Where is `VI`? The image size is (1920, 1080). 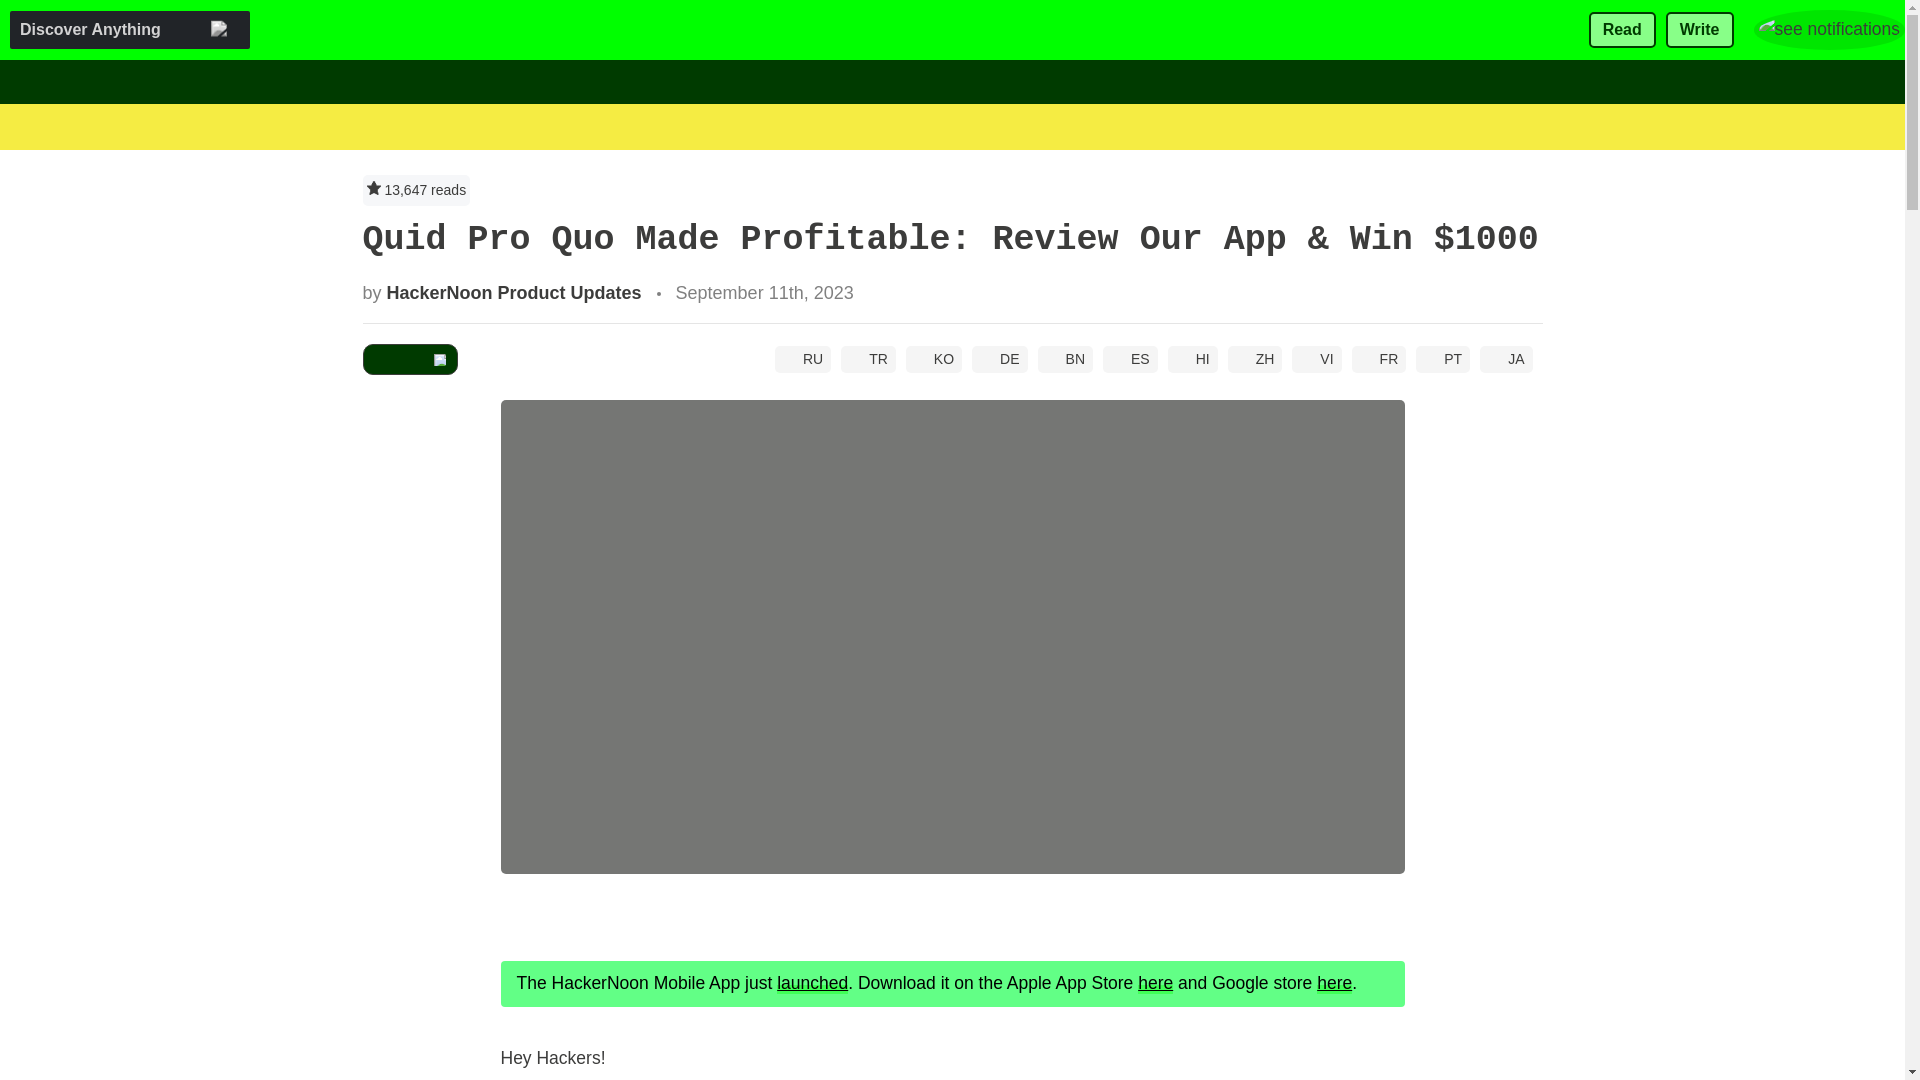 VI is located at coordinates (1316, 358).